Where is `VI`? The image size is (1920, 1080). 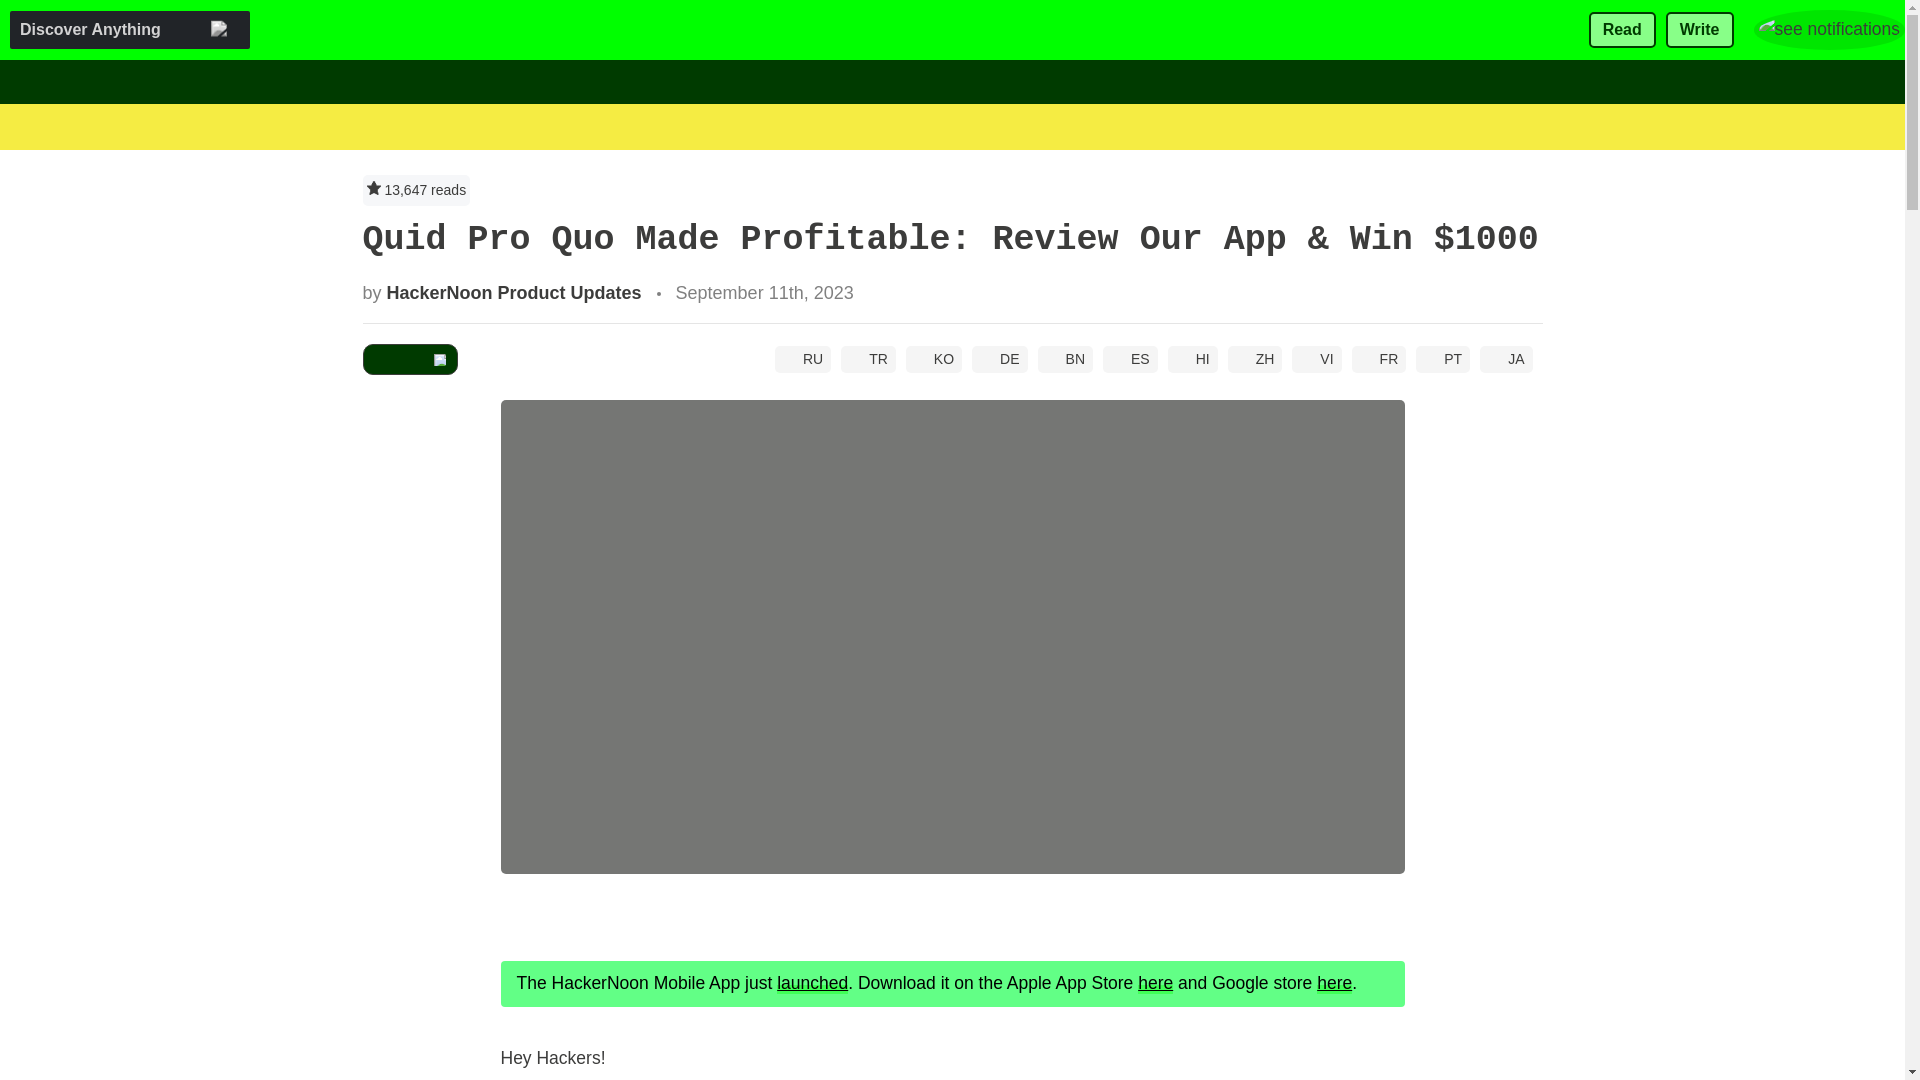 VI is located at coordinates (1316, 358).